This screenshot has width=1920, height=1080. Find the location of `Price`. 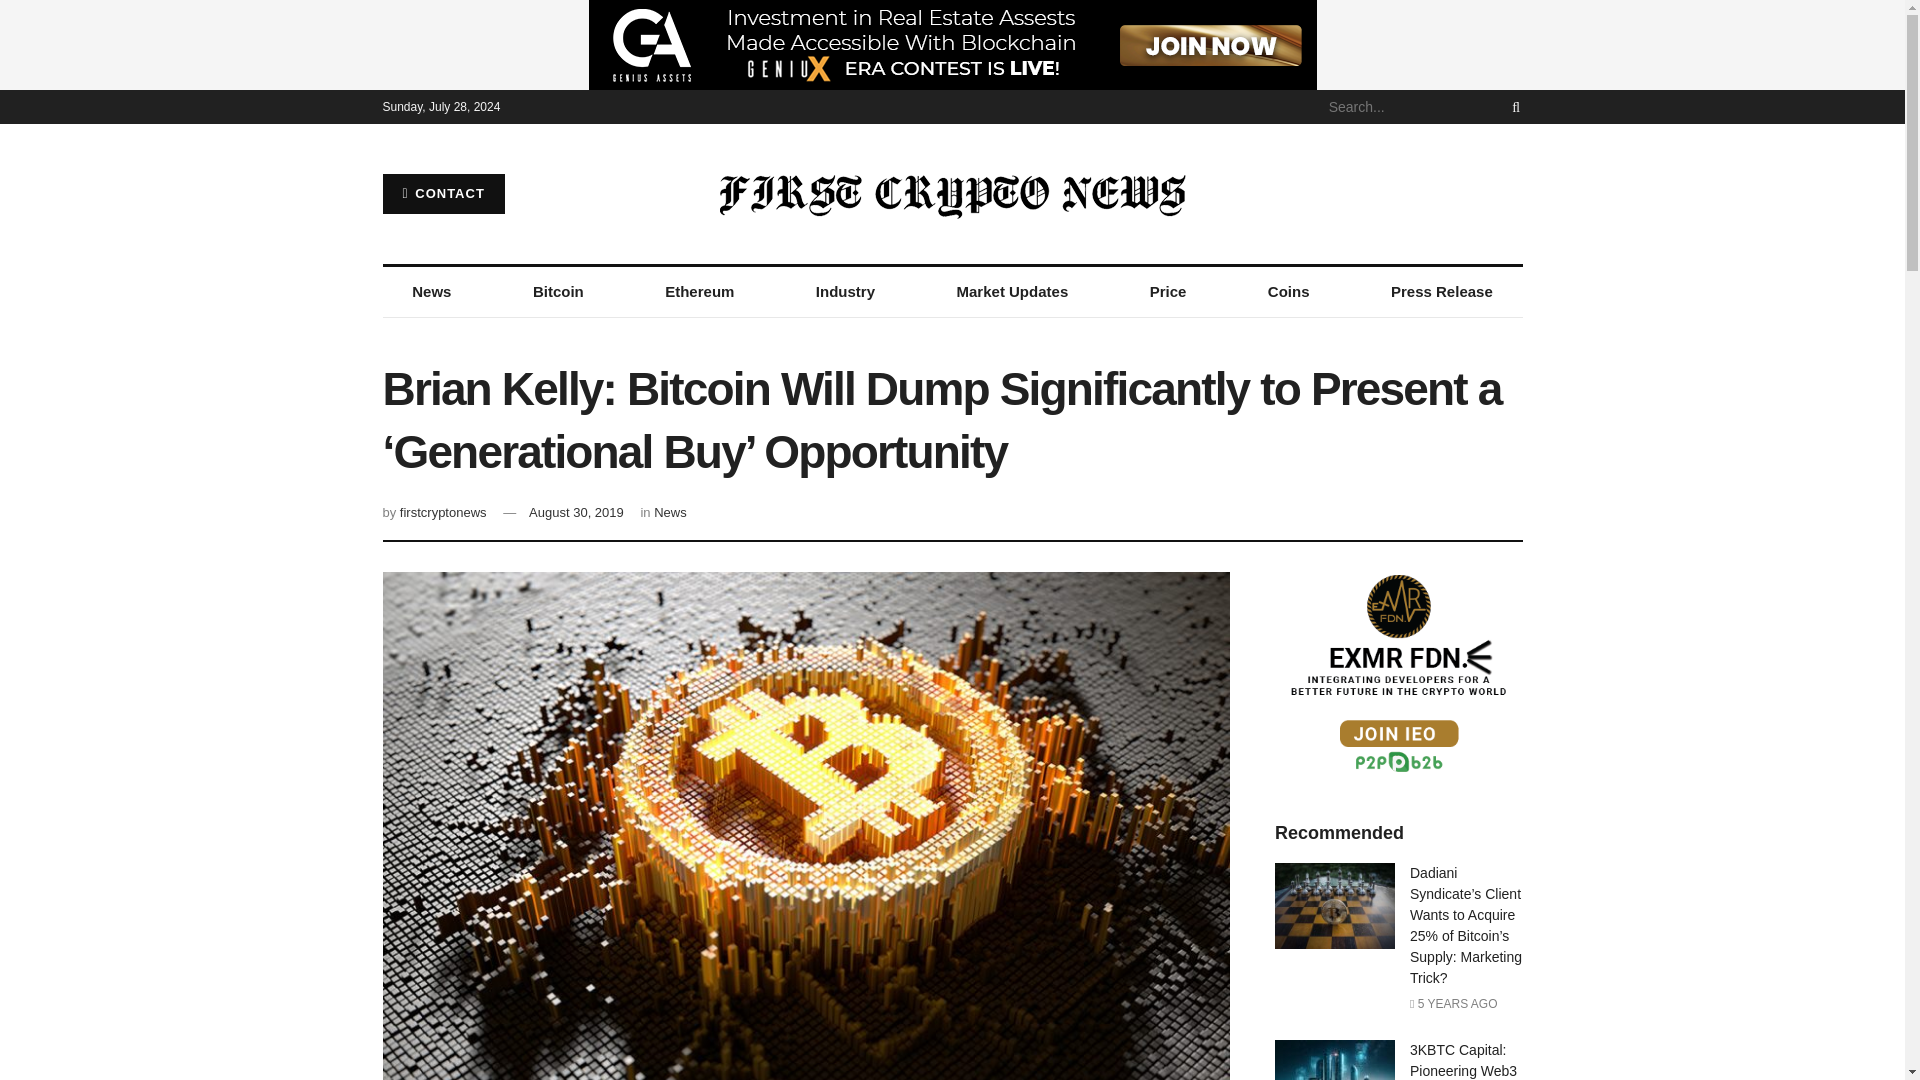

Price is located at coordinates (1167, 292).